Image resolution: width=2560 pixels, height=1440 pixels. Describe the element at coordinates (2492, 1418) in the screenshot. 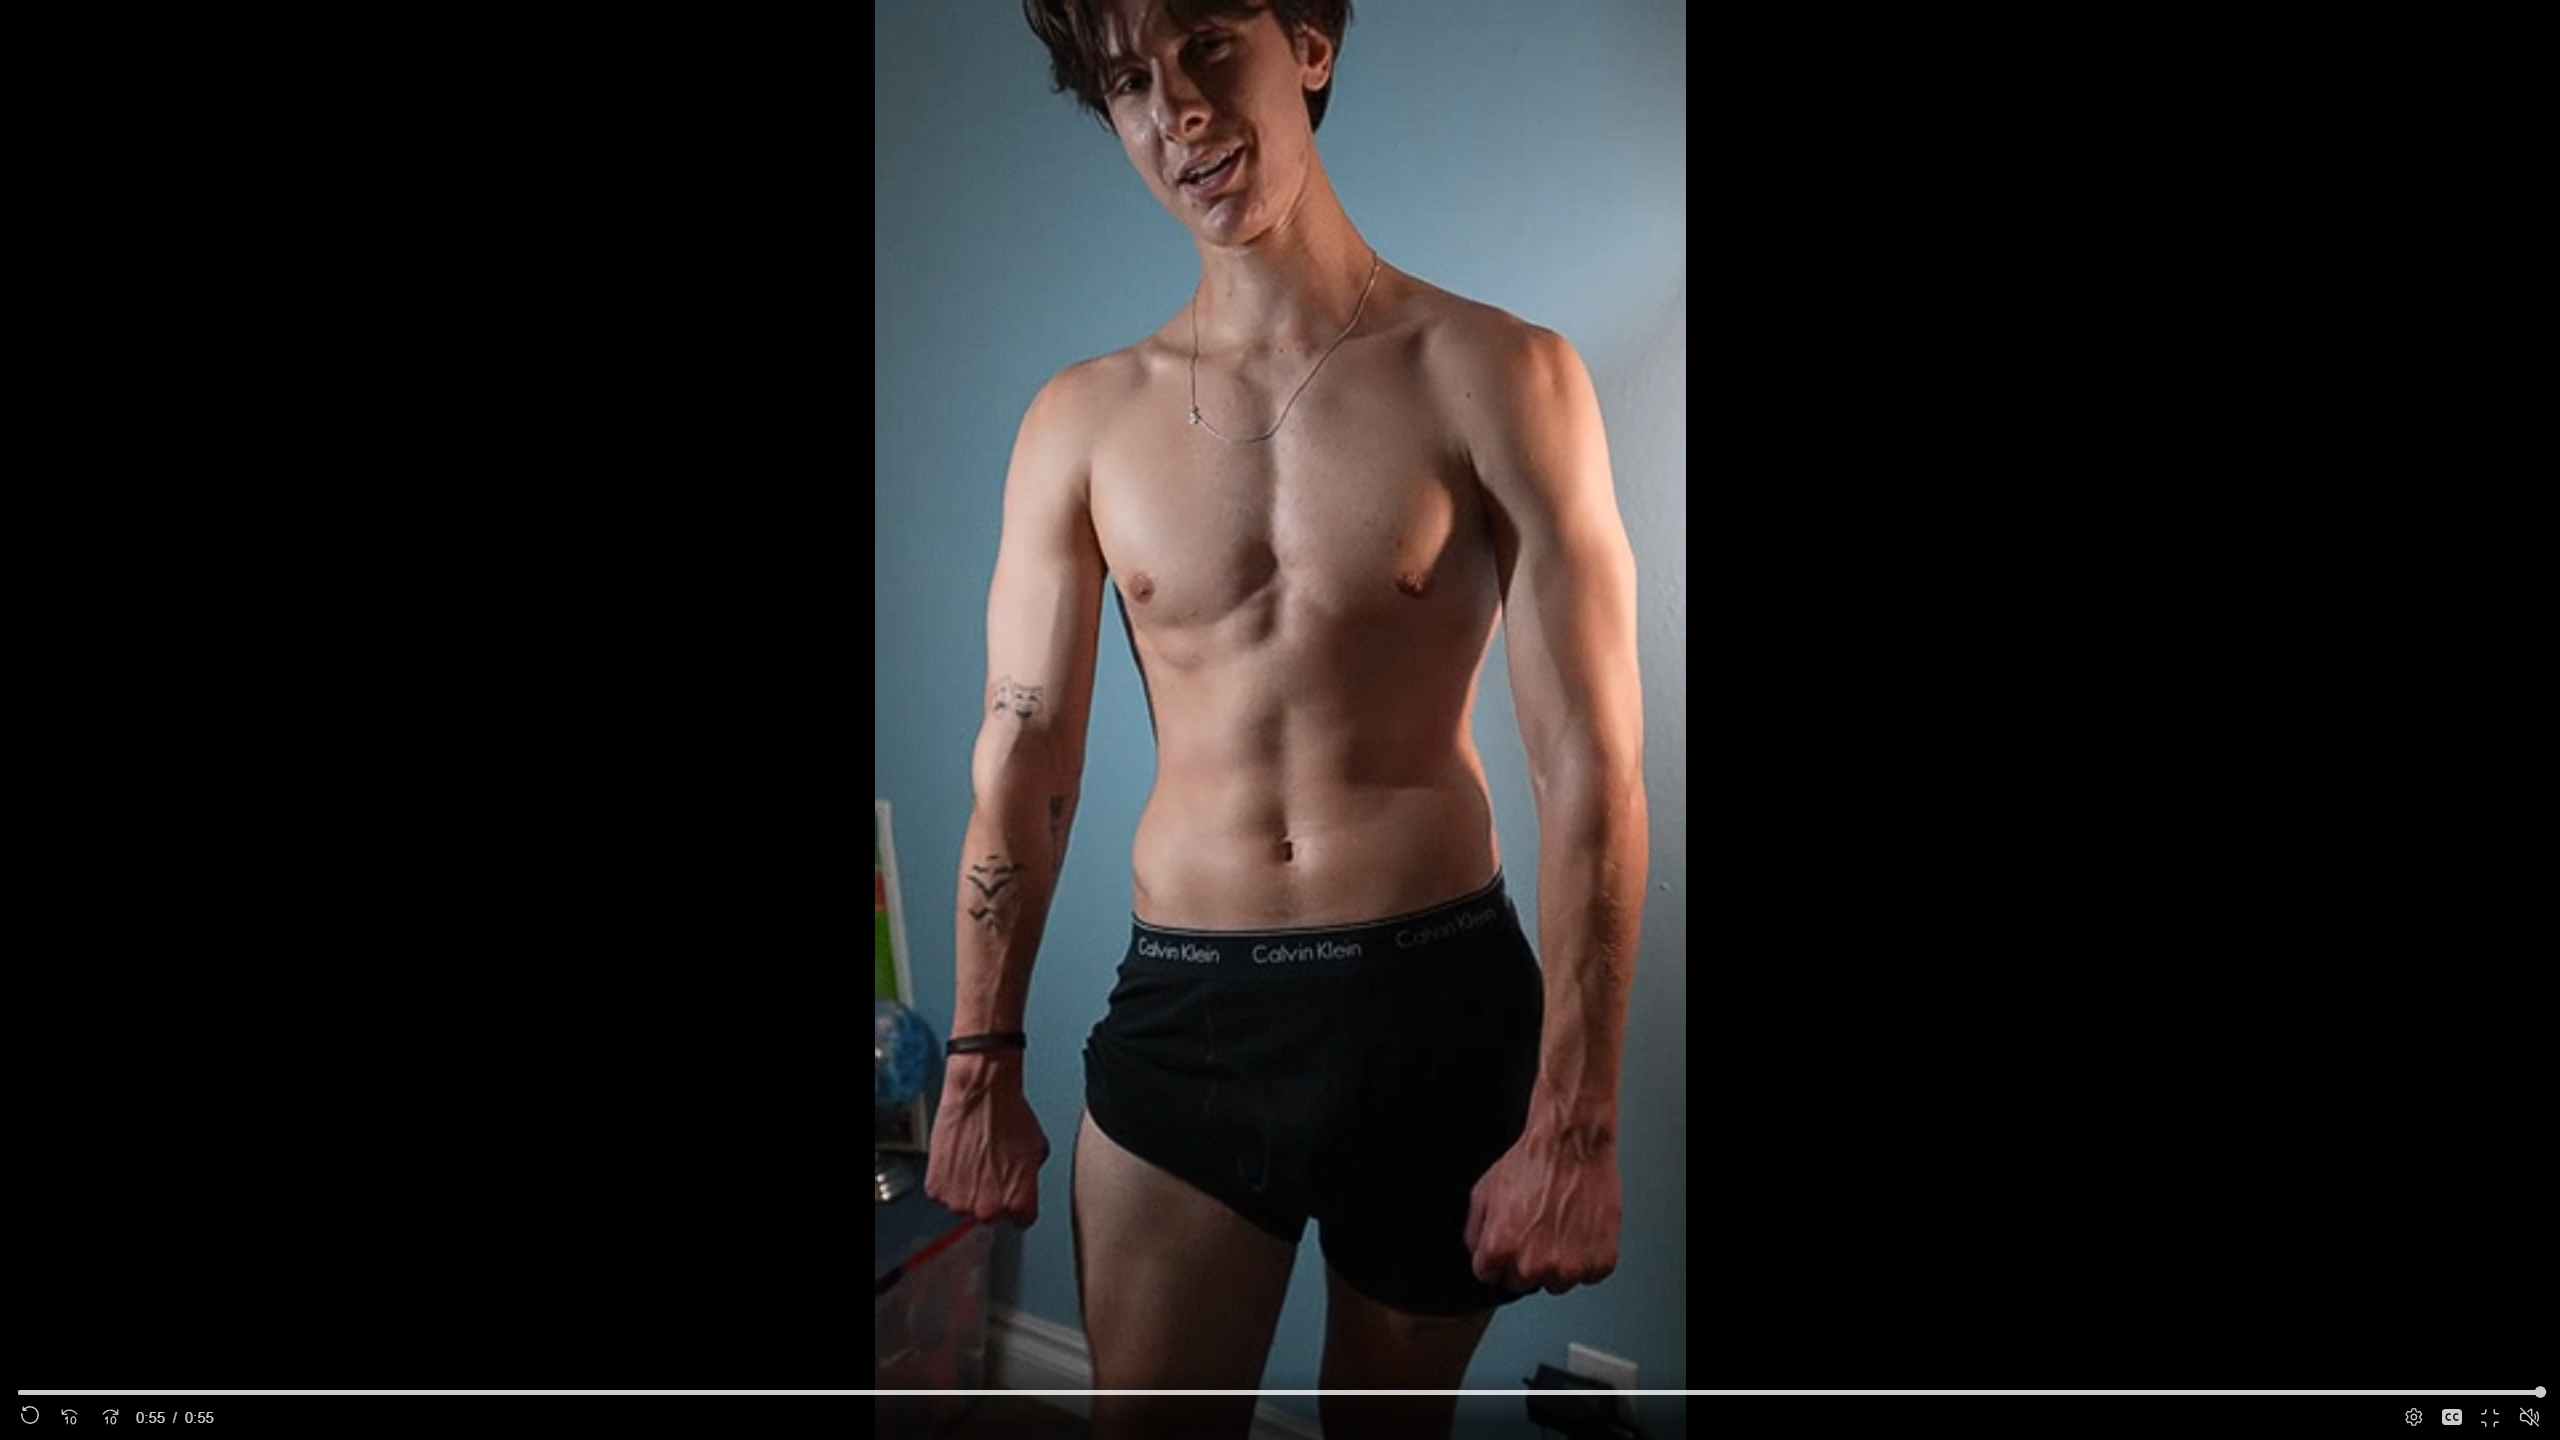

I see `Non-Fullscreen` at that location.